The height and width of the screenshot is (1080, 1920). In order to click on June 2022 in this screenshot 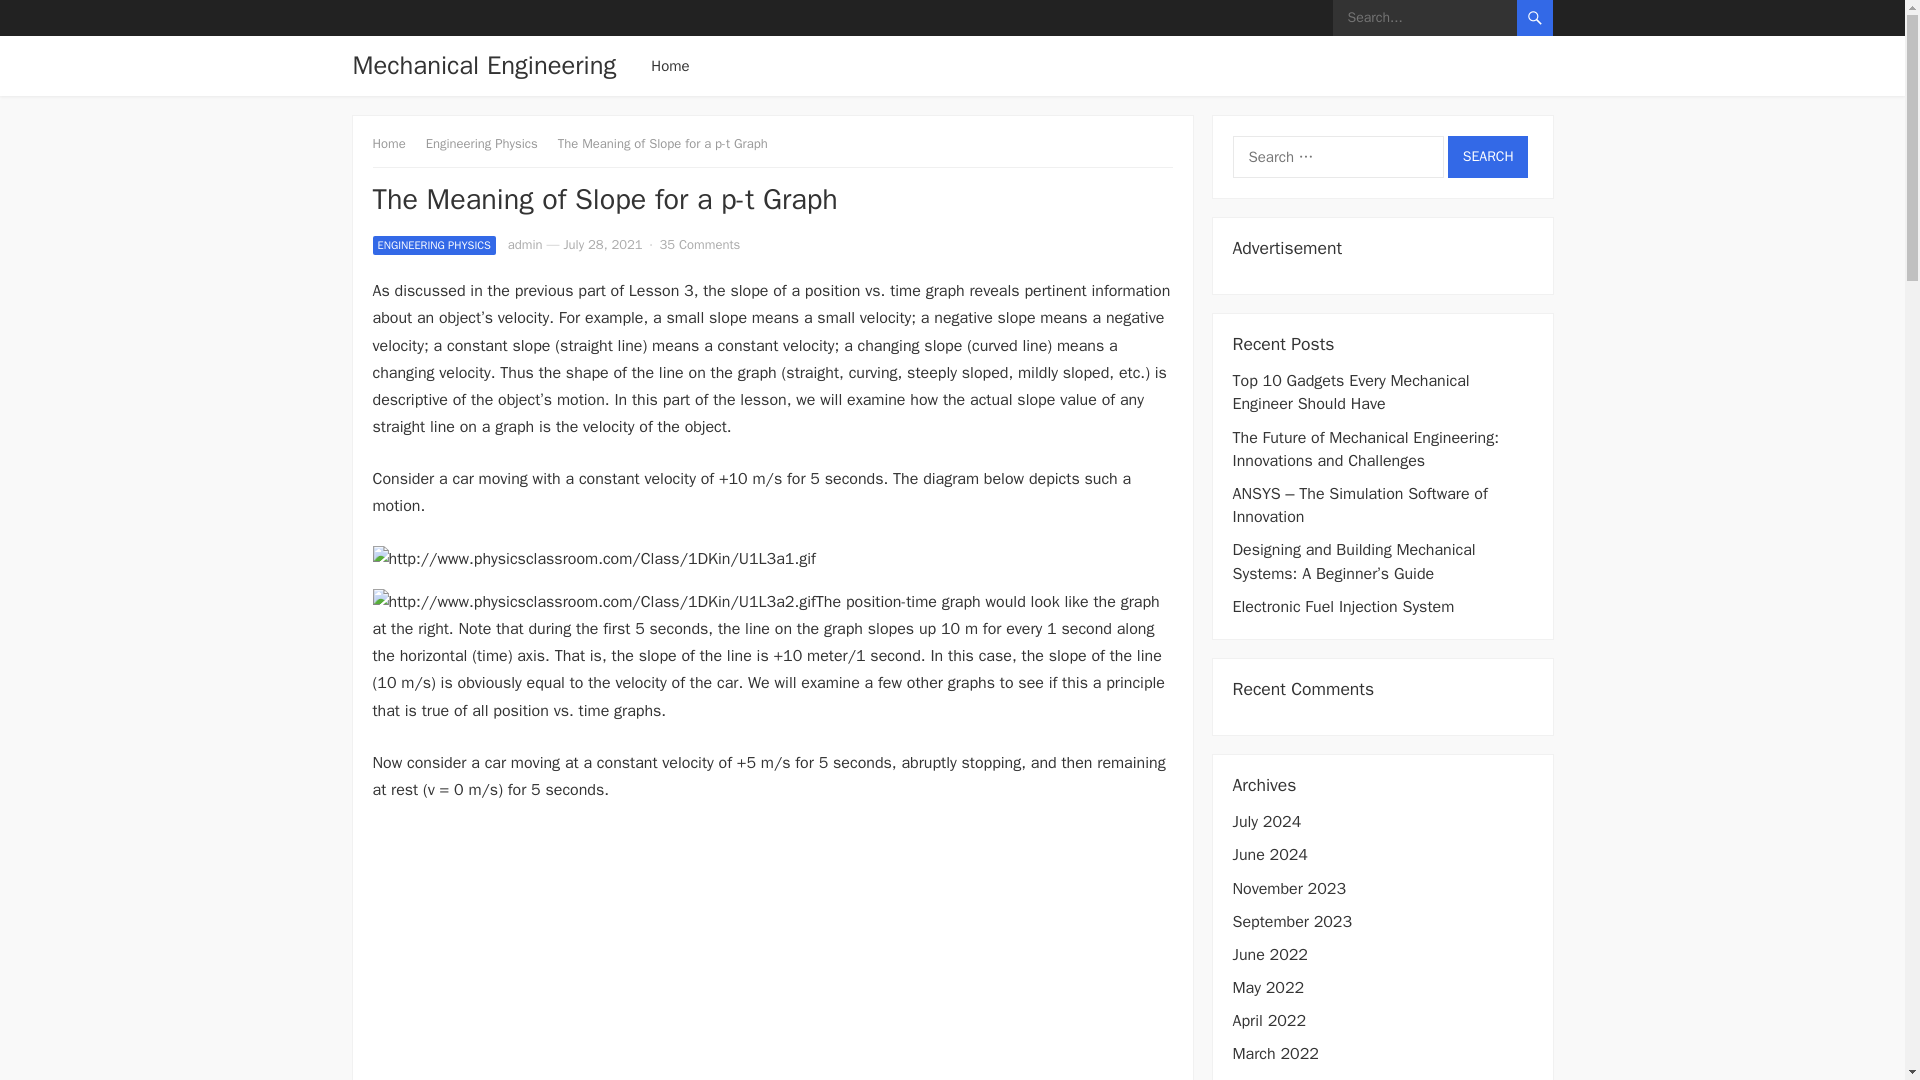, I will do `click(1270, 955)`.